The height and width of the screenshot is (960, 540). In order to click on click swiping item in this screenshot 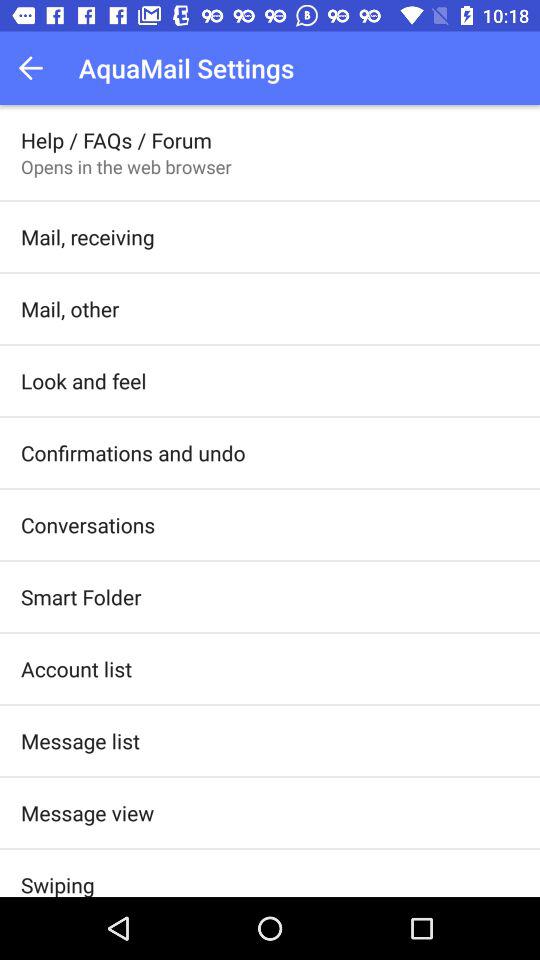, I will do `click(58, 883)`.